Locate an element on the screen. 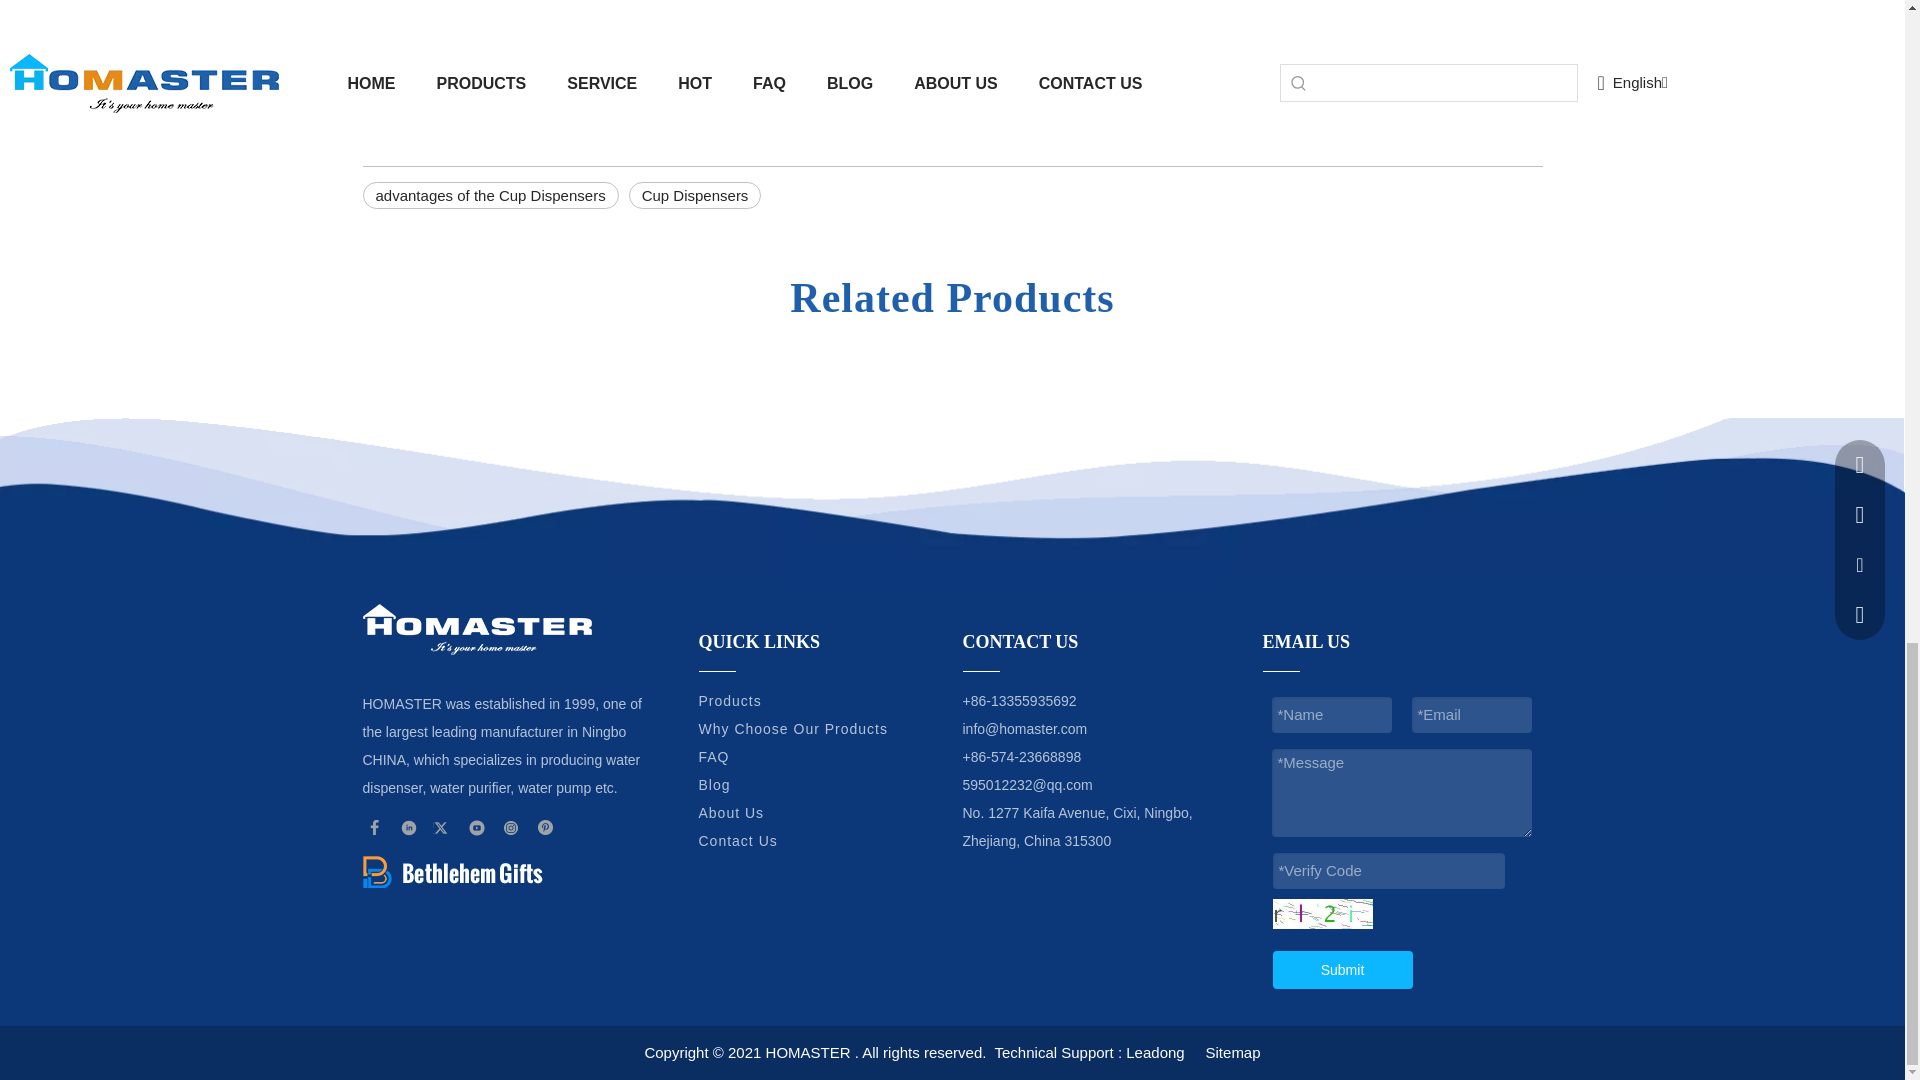  Products is located at coordinates (729, 700).